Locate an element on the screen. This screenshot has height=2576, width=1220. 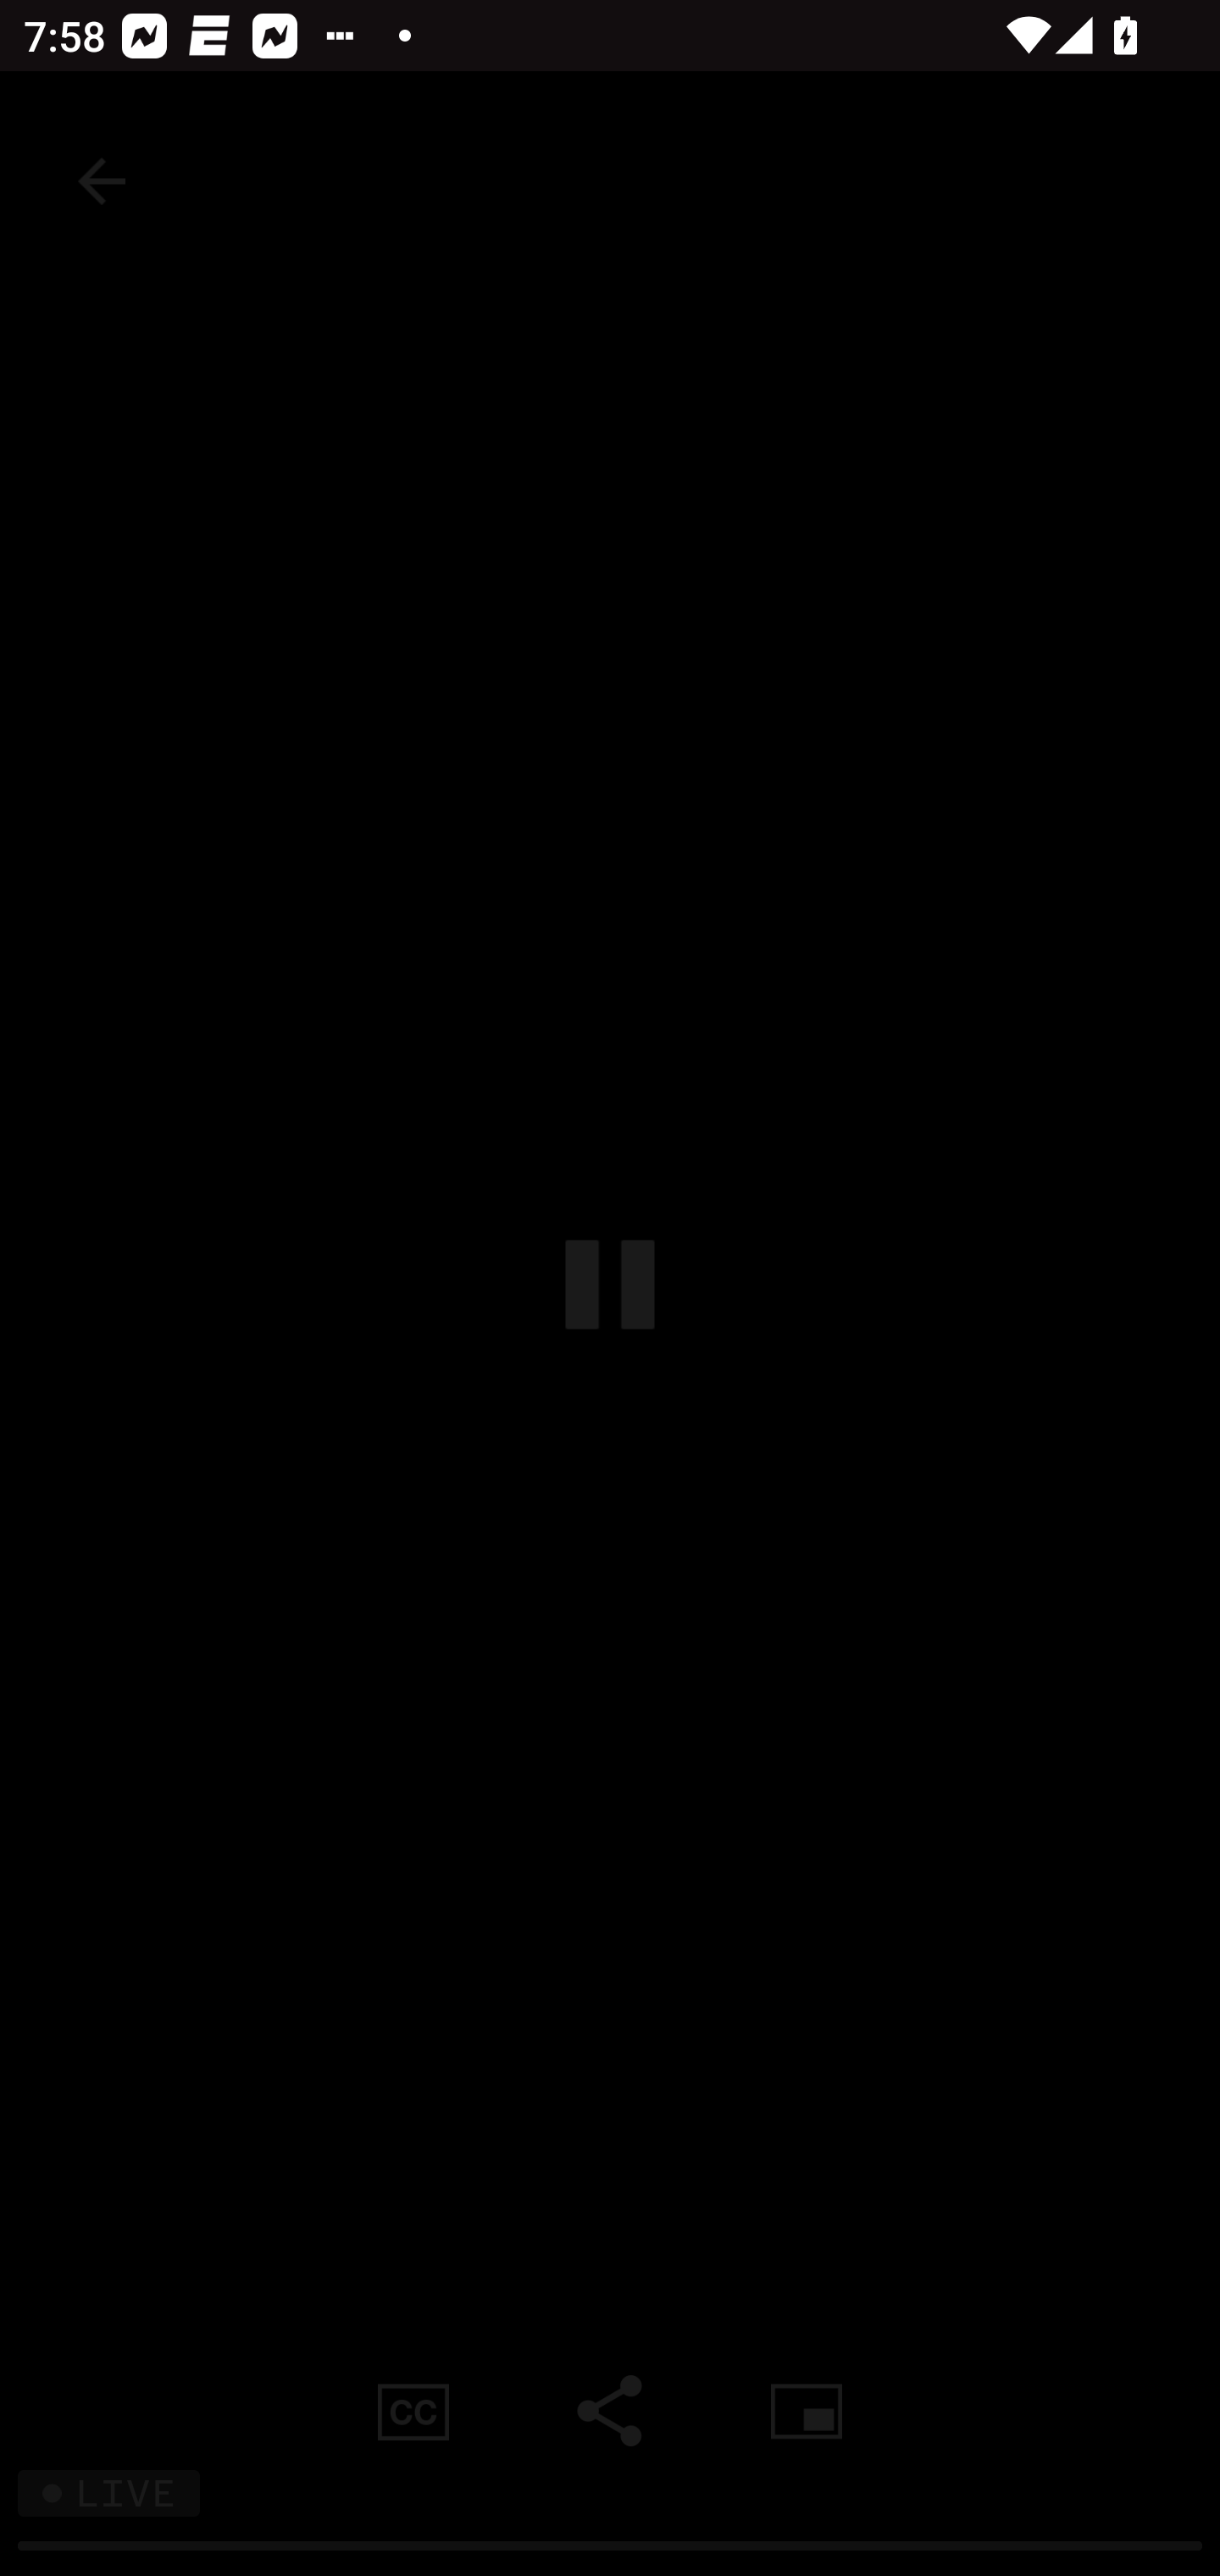
Back is located at coordinates (102, 181).